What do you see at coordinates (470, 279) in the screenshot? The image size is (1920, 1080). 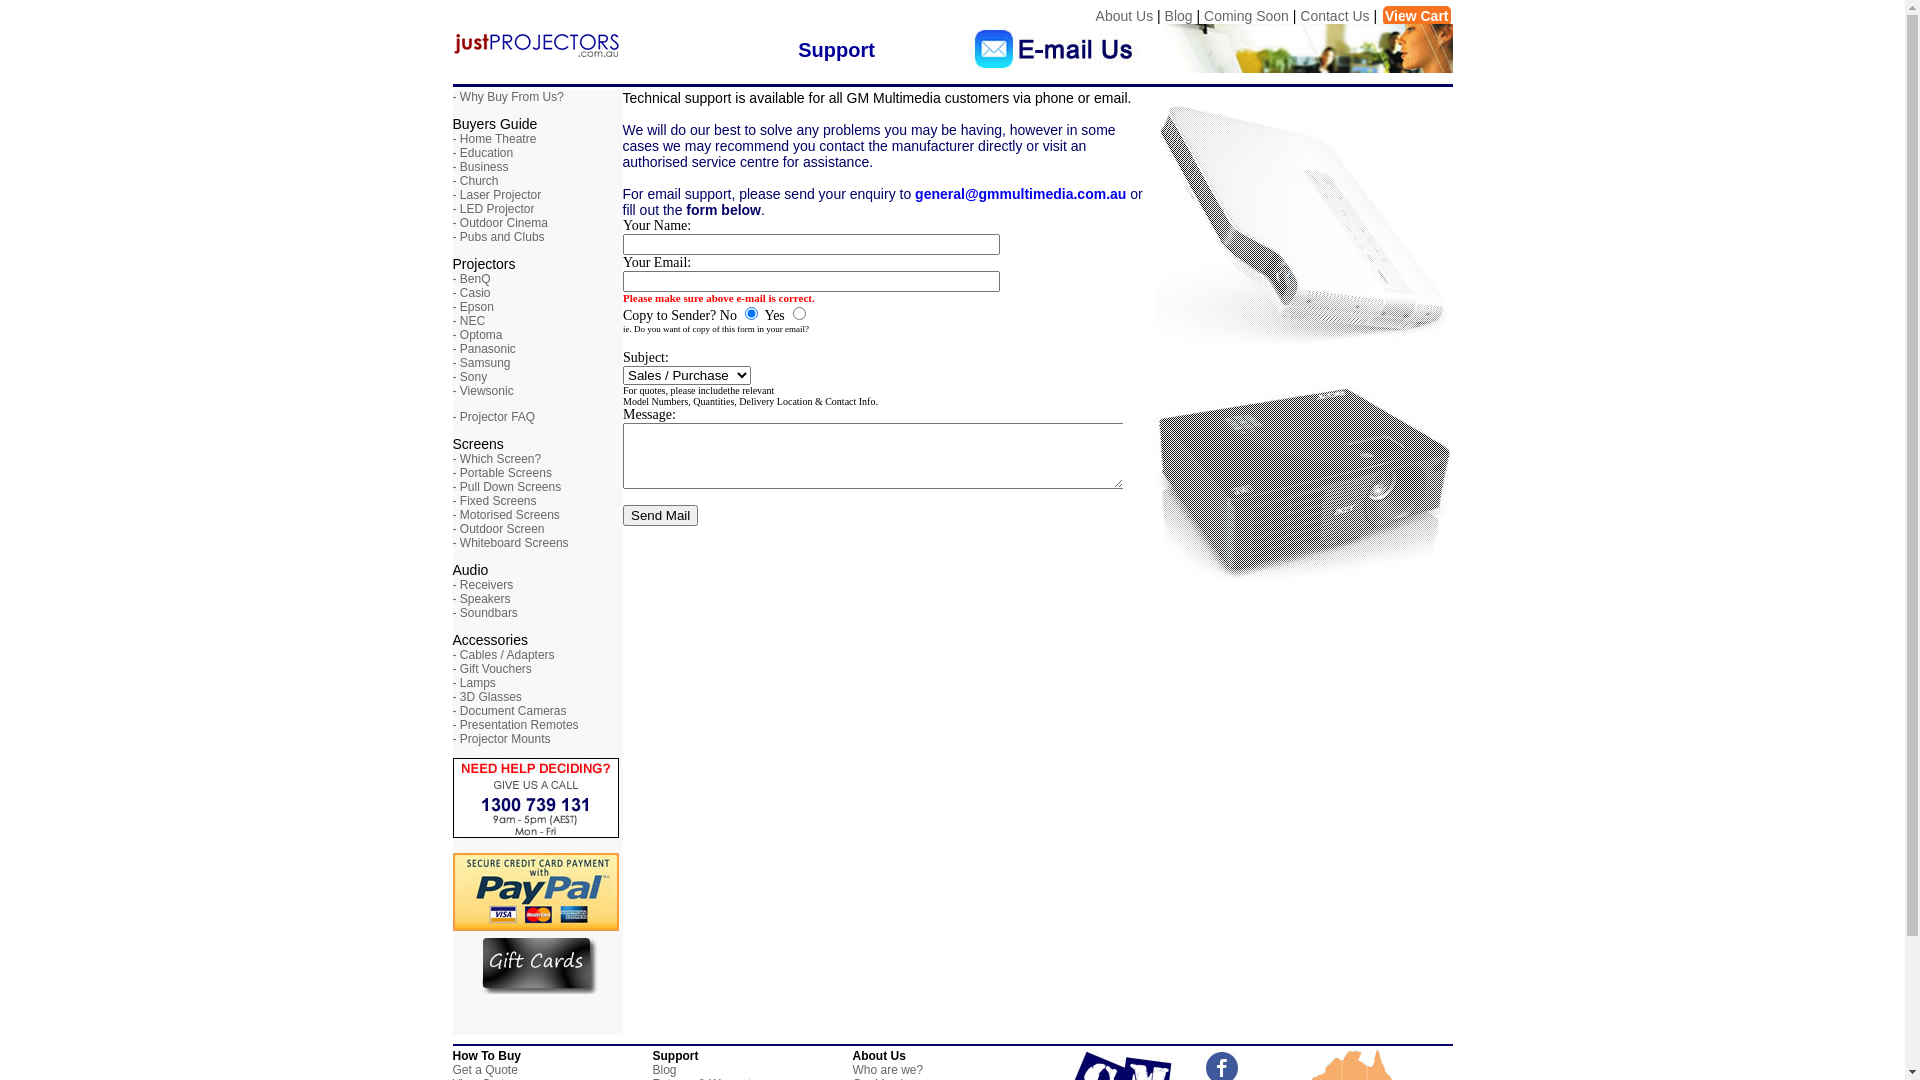 I see `- BenQ` at bounding box center [470, 279].